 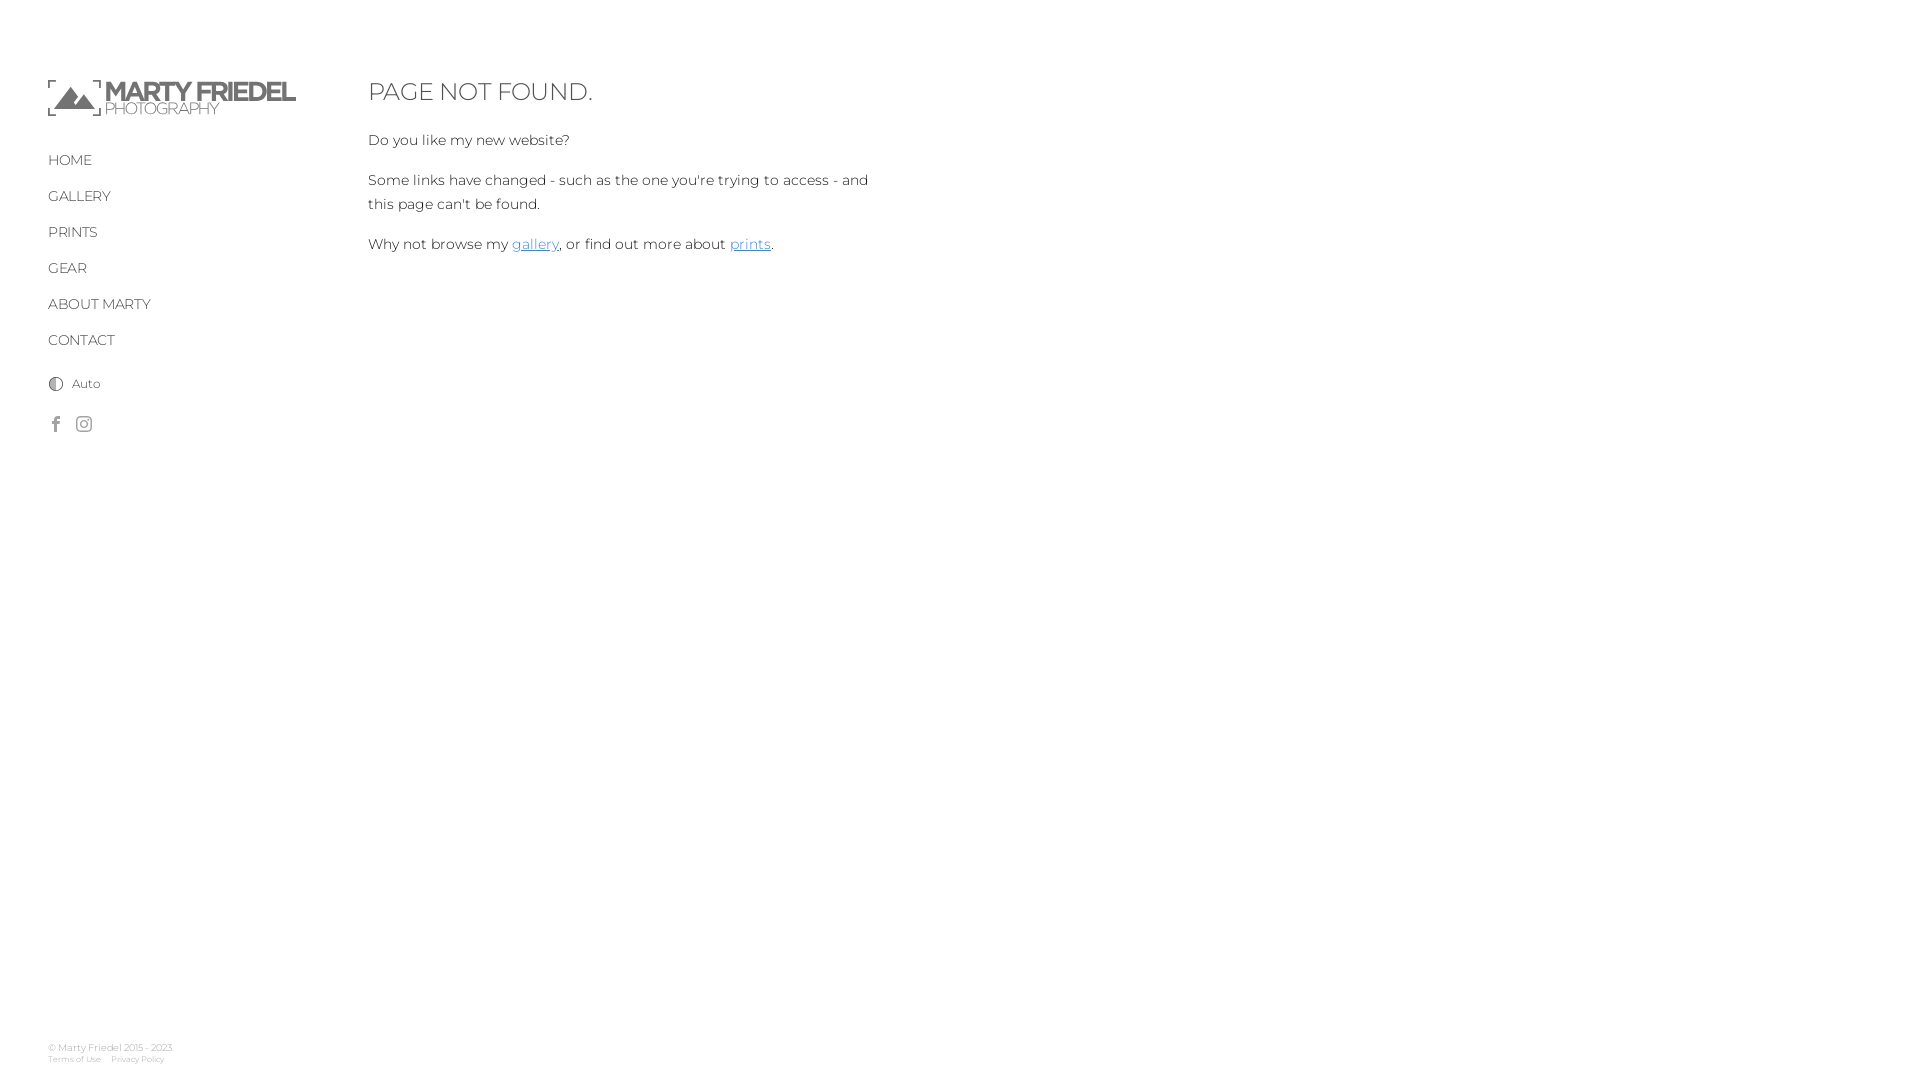 What do you see at coordinates (536, 244) in the screenshot?
I see `gallery` at bounding box center [536, 244].